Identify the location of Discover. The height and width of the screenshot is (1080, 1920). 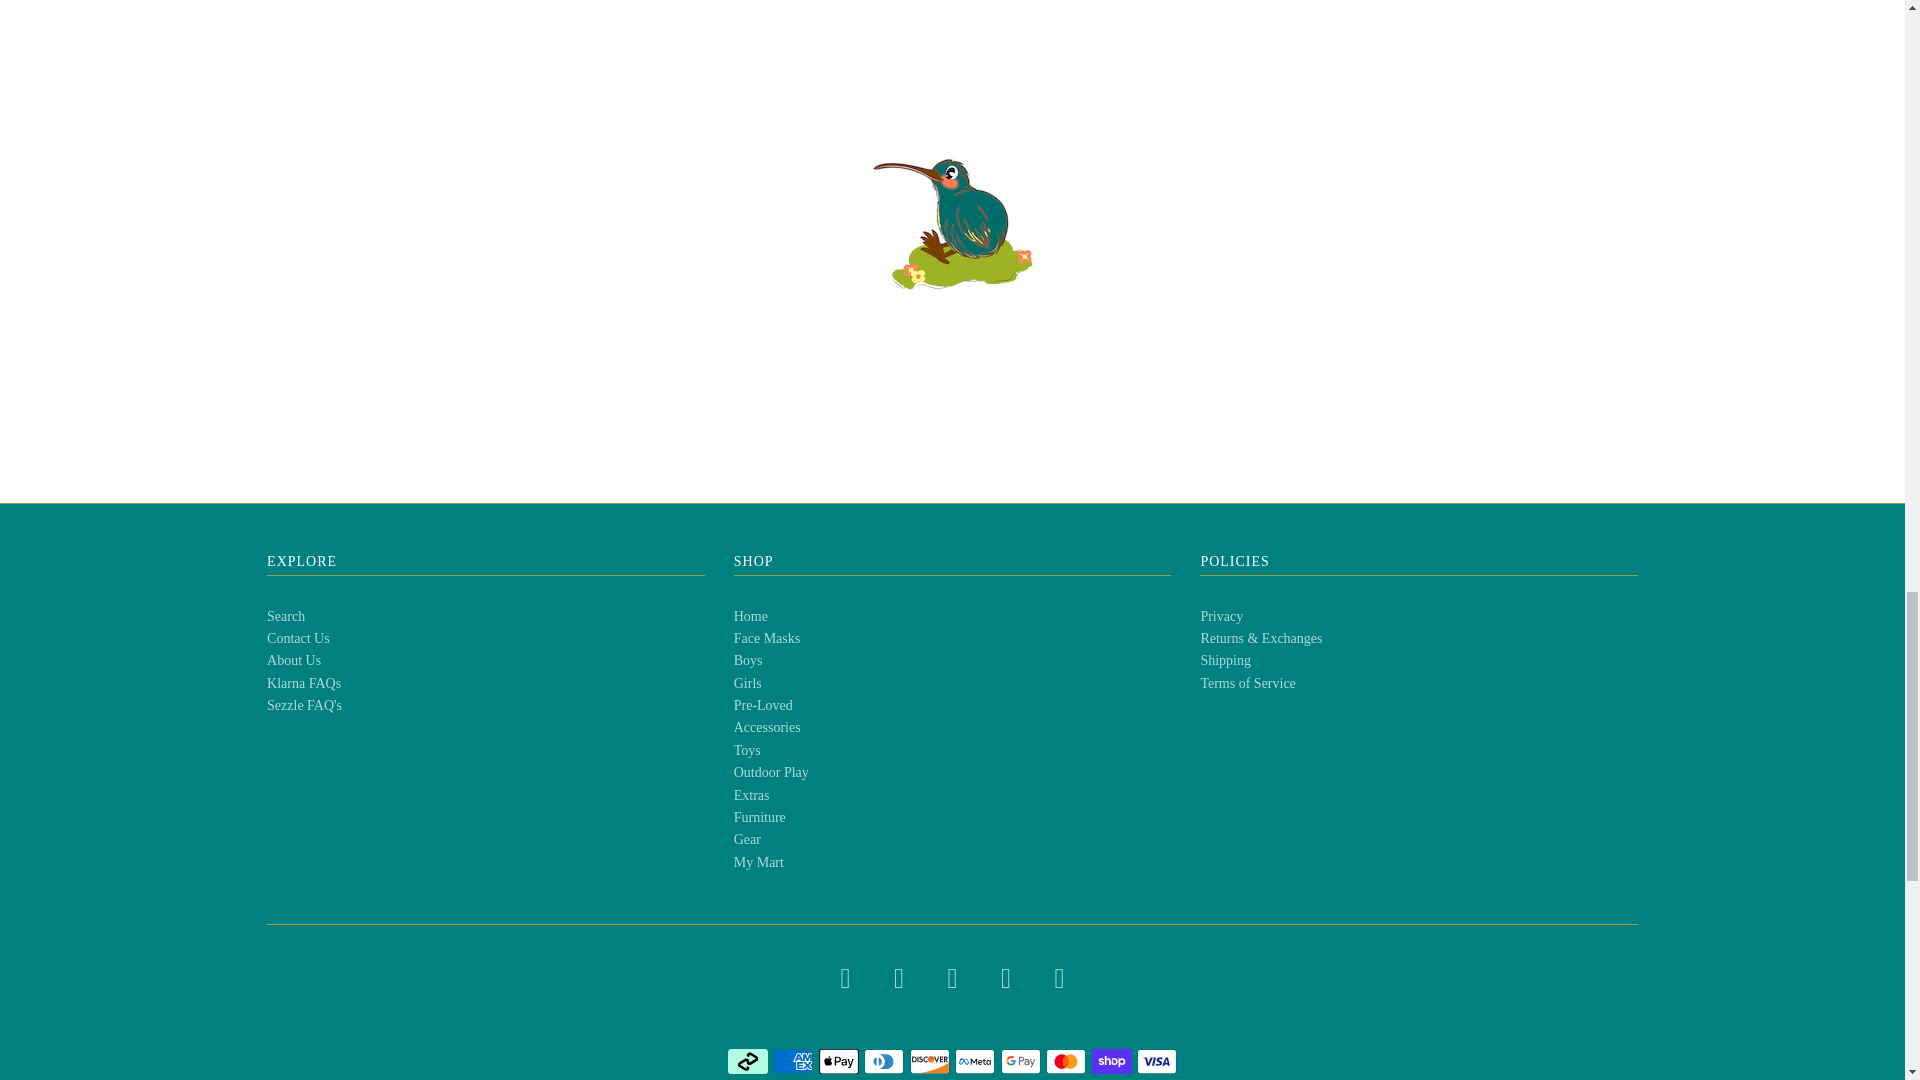
(930, 1061).